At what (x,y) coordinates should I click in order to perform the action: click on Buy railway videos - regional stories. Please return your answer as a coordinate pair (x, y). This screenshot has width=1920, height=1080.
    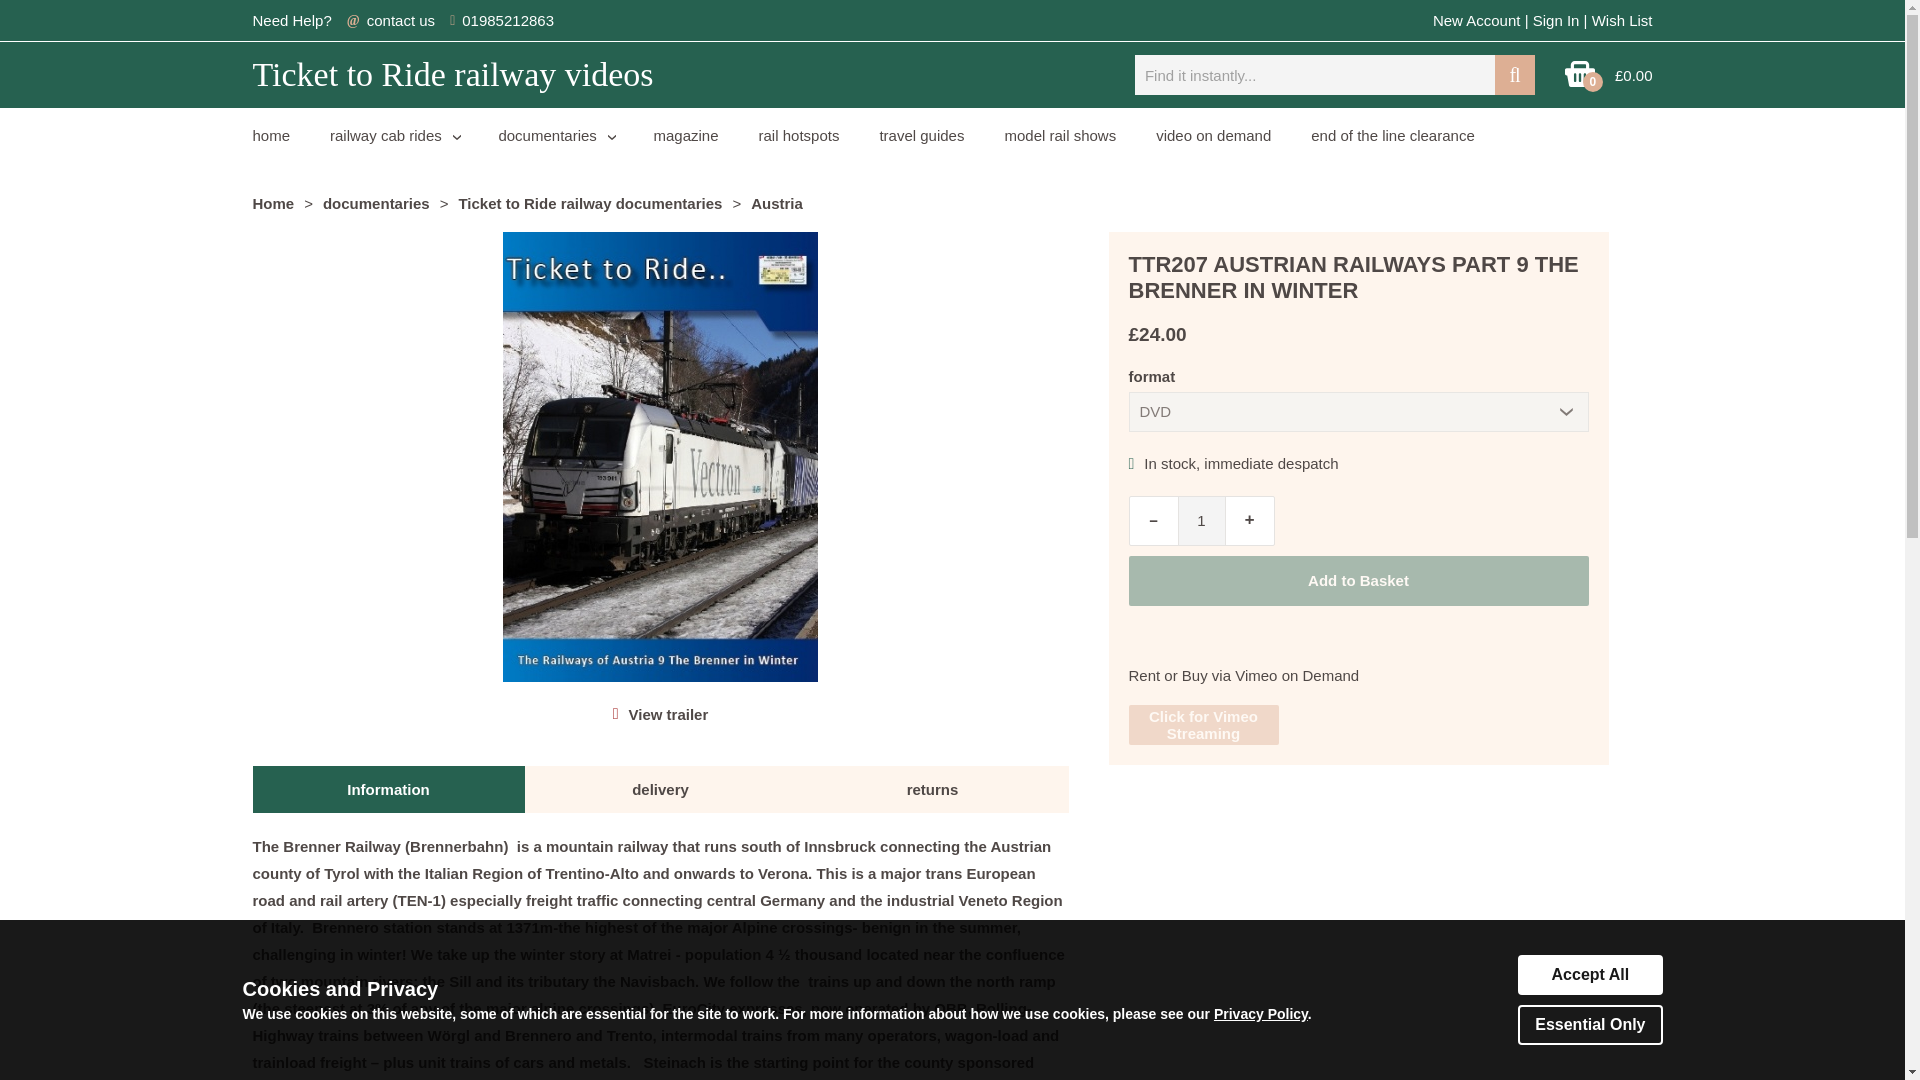
    Looking at the image, I should click on (556, 136).